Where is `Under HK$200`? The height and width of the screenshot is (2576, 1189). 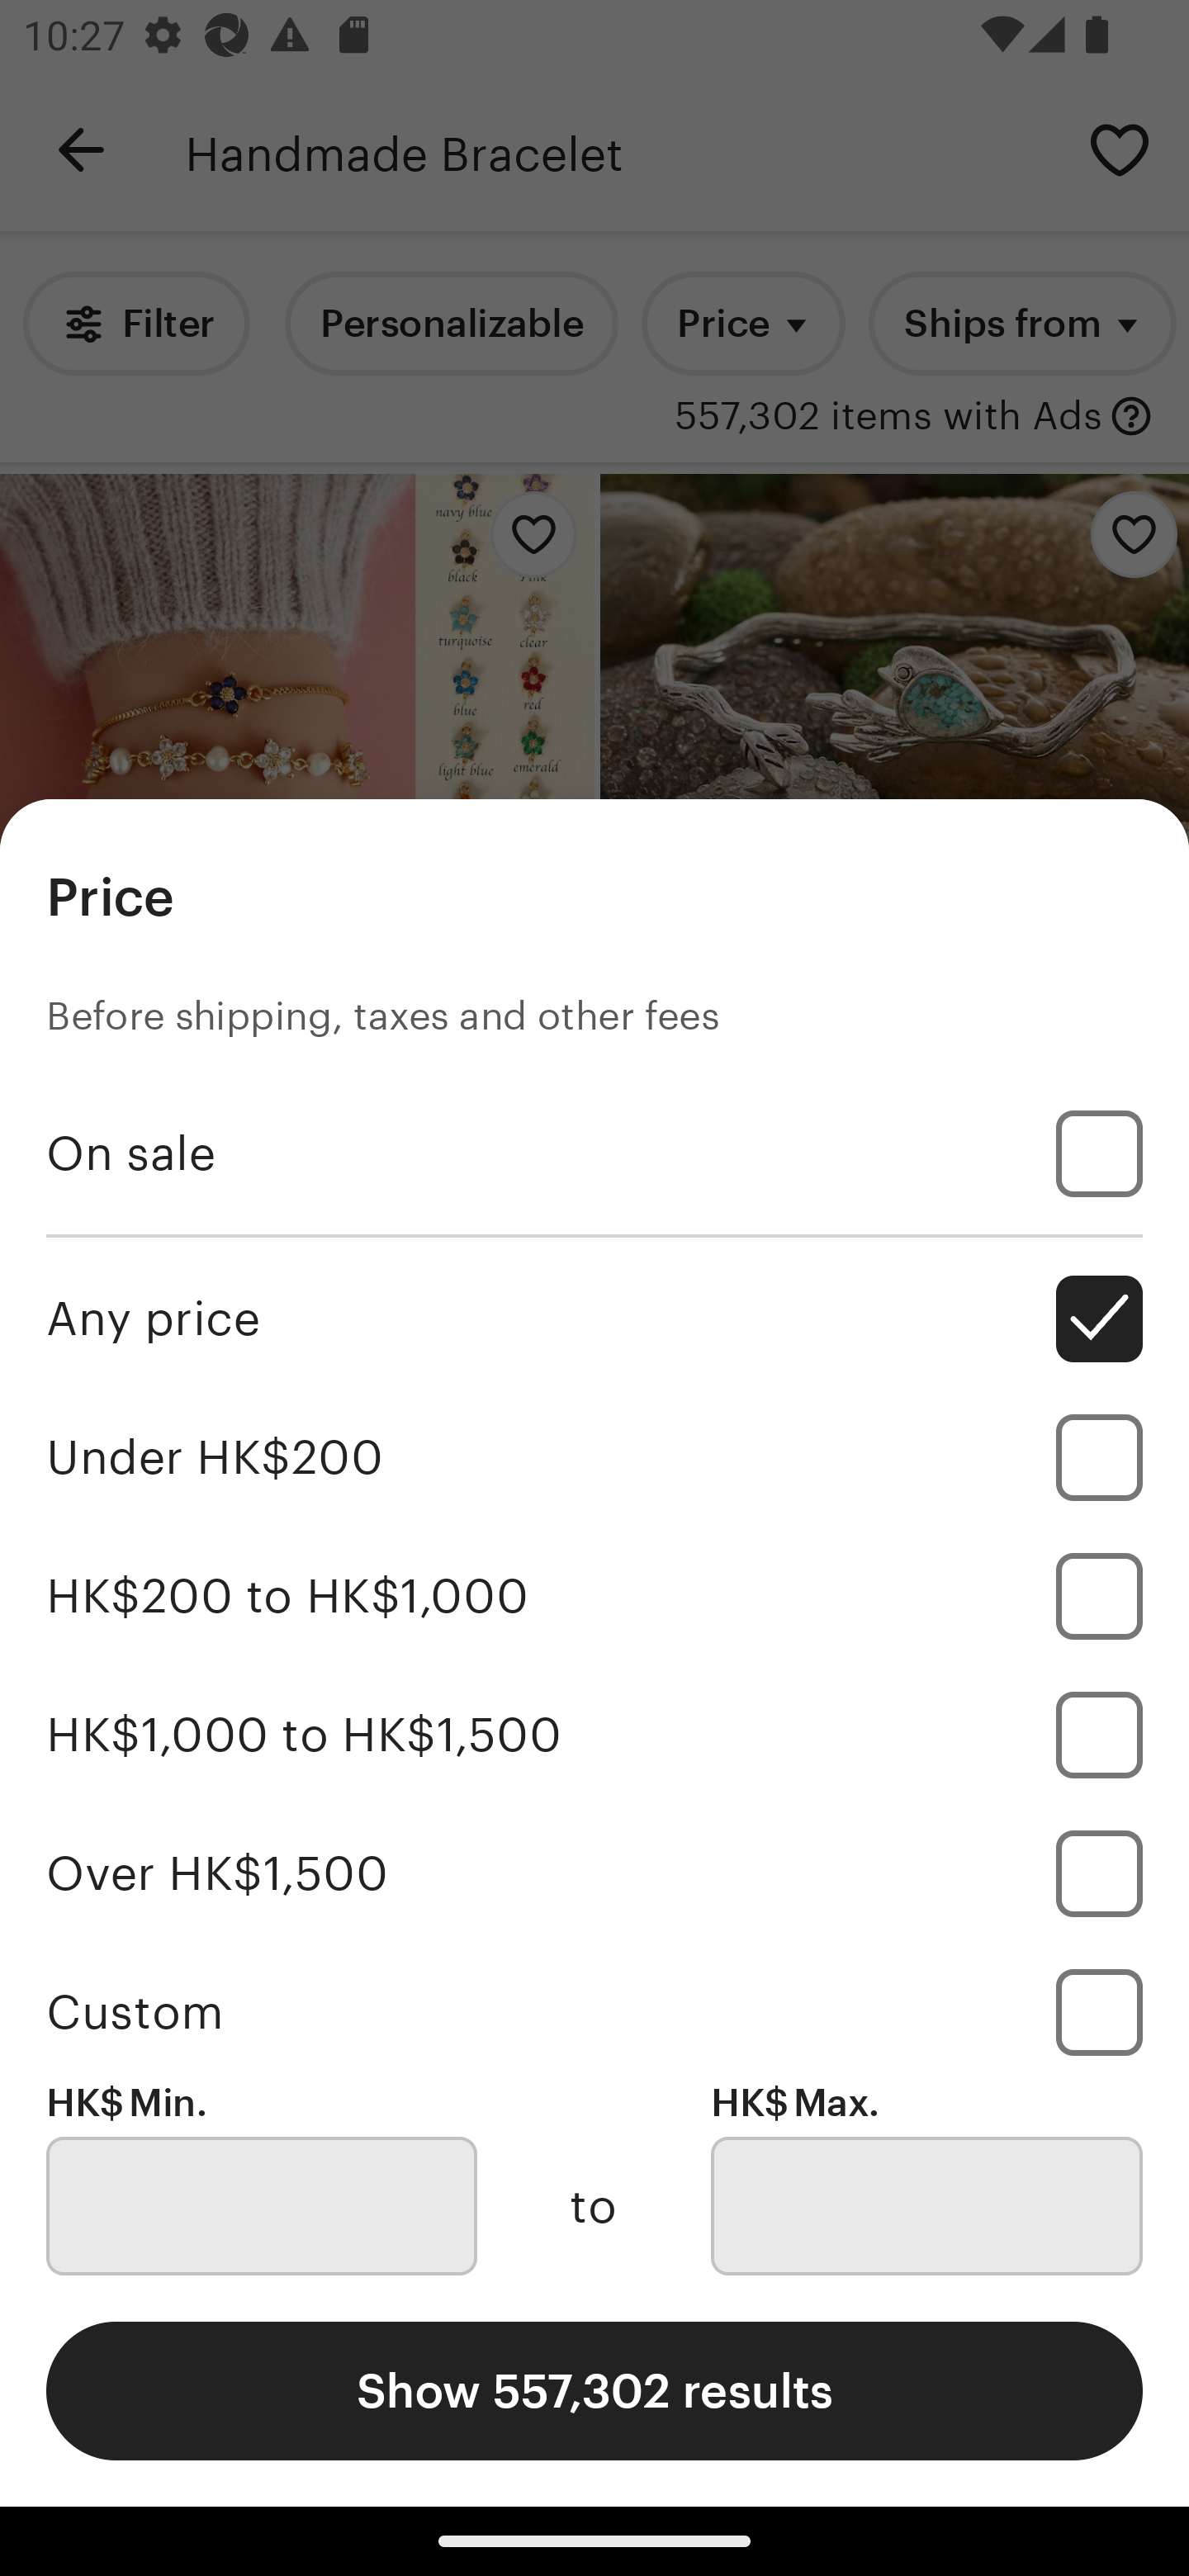
Under HK$200 is located at coordinates (594, 1458).